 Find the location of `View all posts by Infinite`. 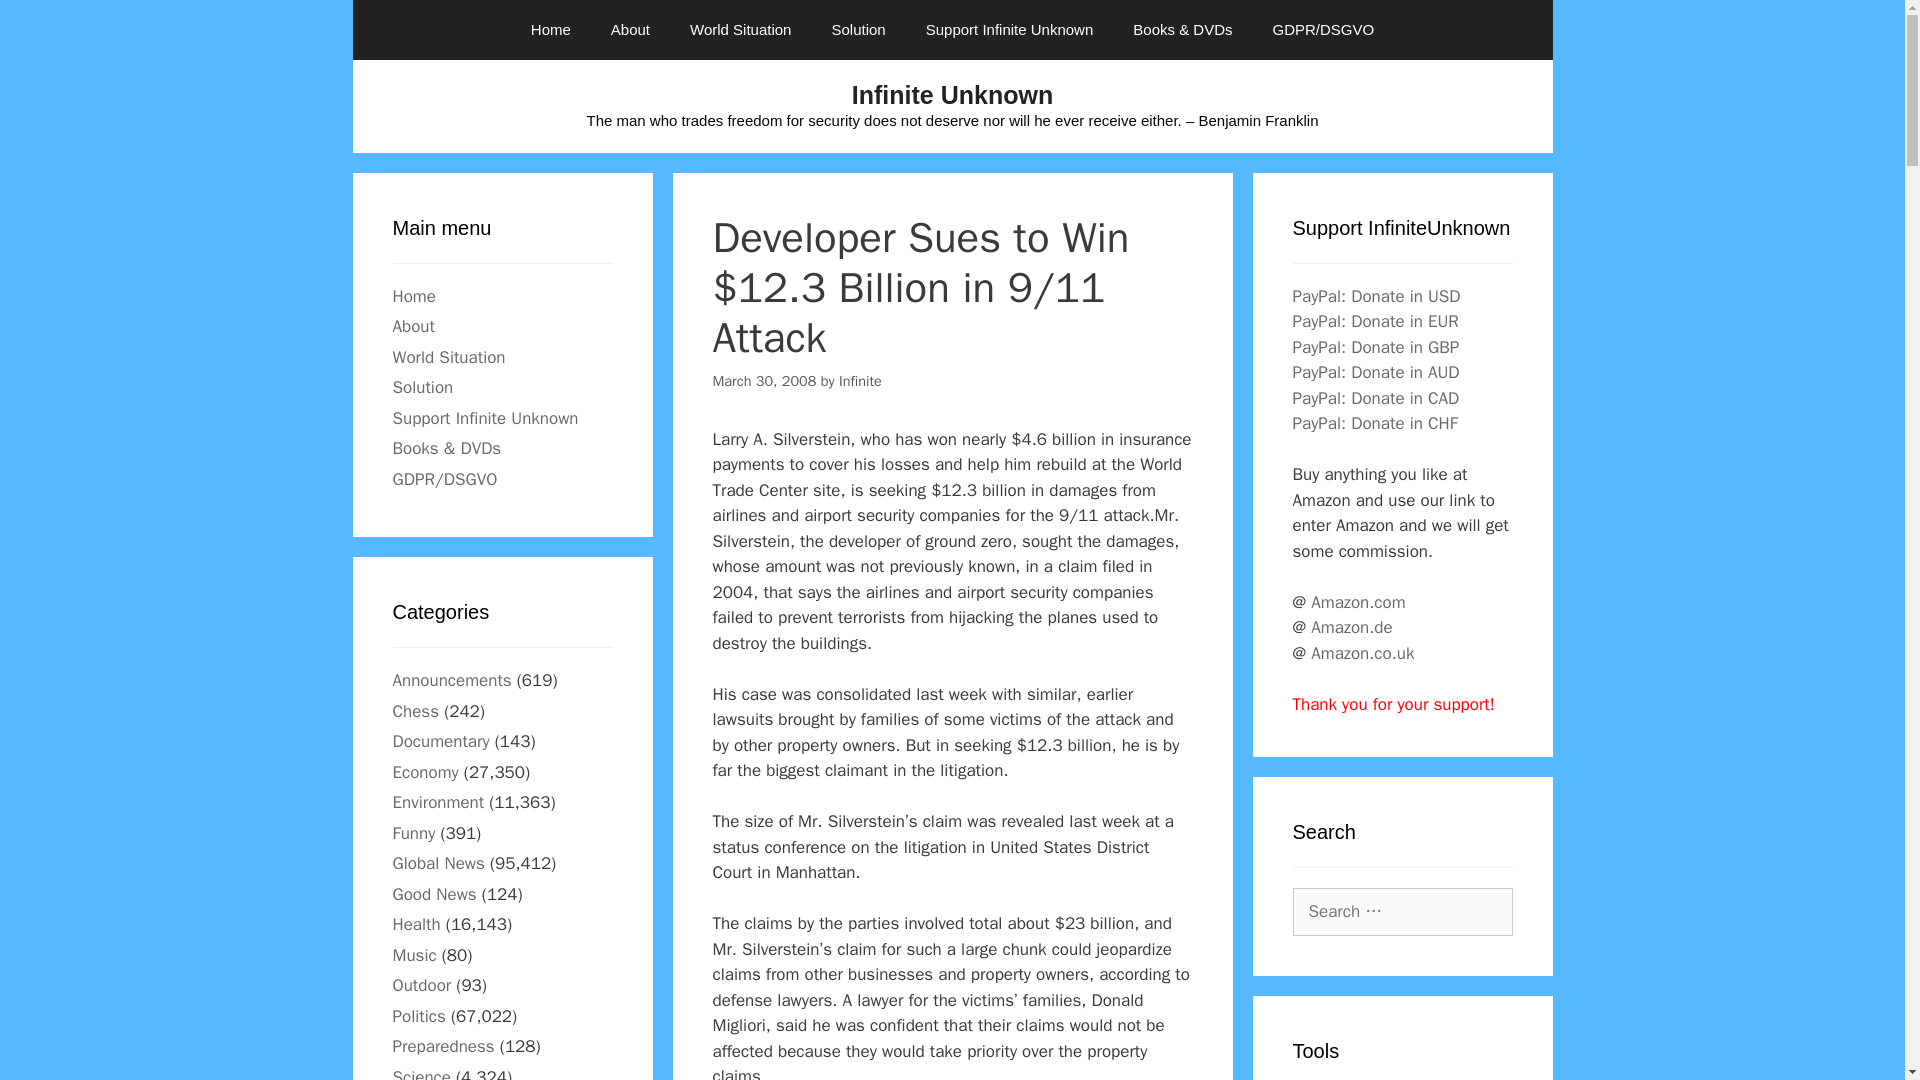

View all posts by Infinite is located at coordinates (860, 380).